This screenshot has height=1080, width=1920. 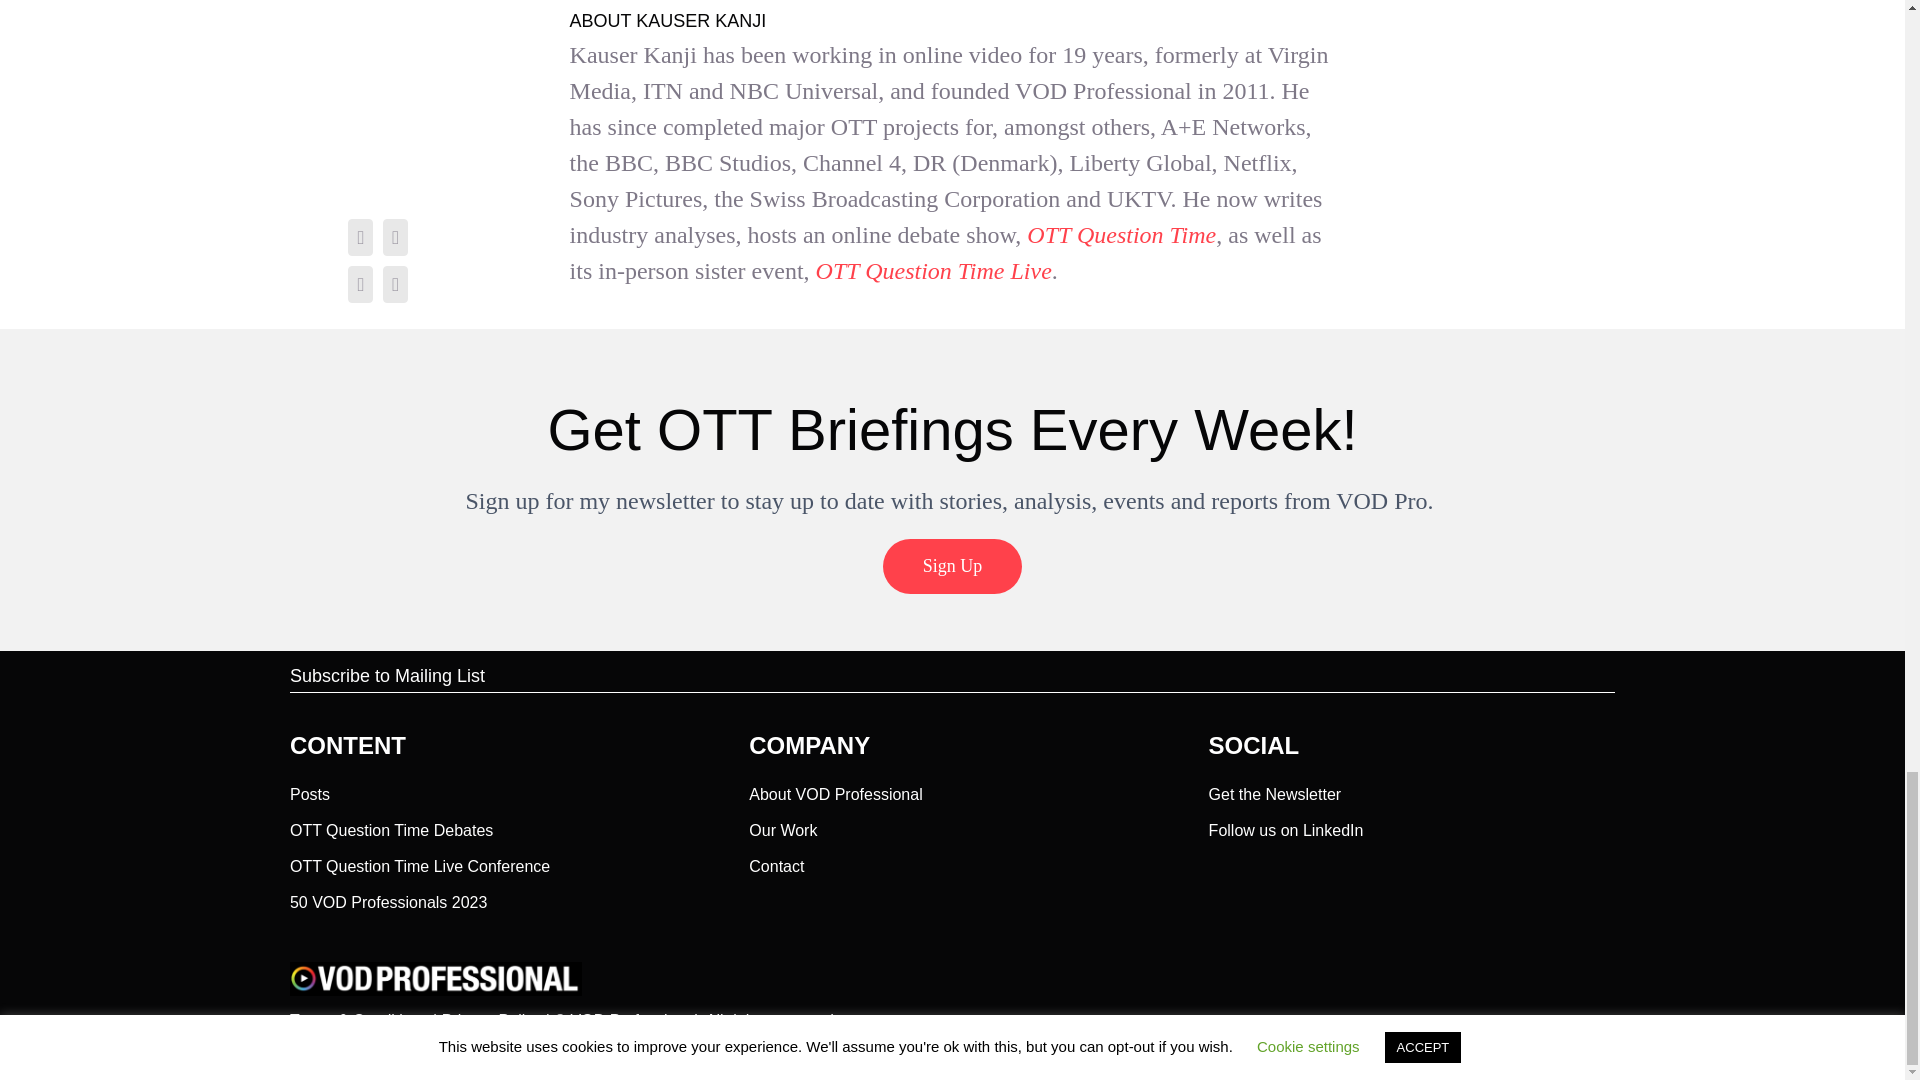 What do you see at coordinates (491, 1020) in the screenshot?
I see `Privacy Policy` at bounding box center [491, 1020].